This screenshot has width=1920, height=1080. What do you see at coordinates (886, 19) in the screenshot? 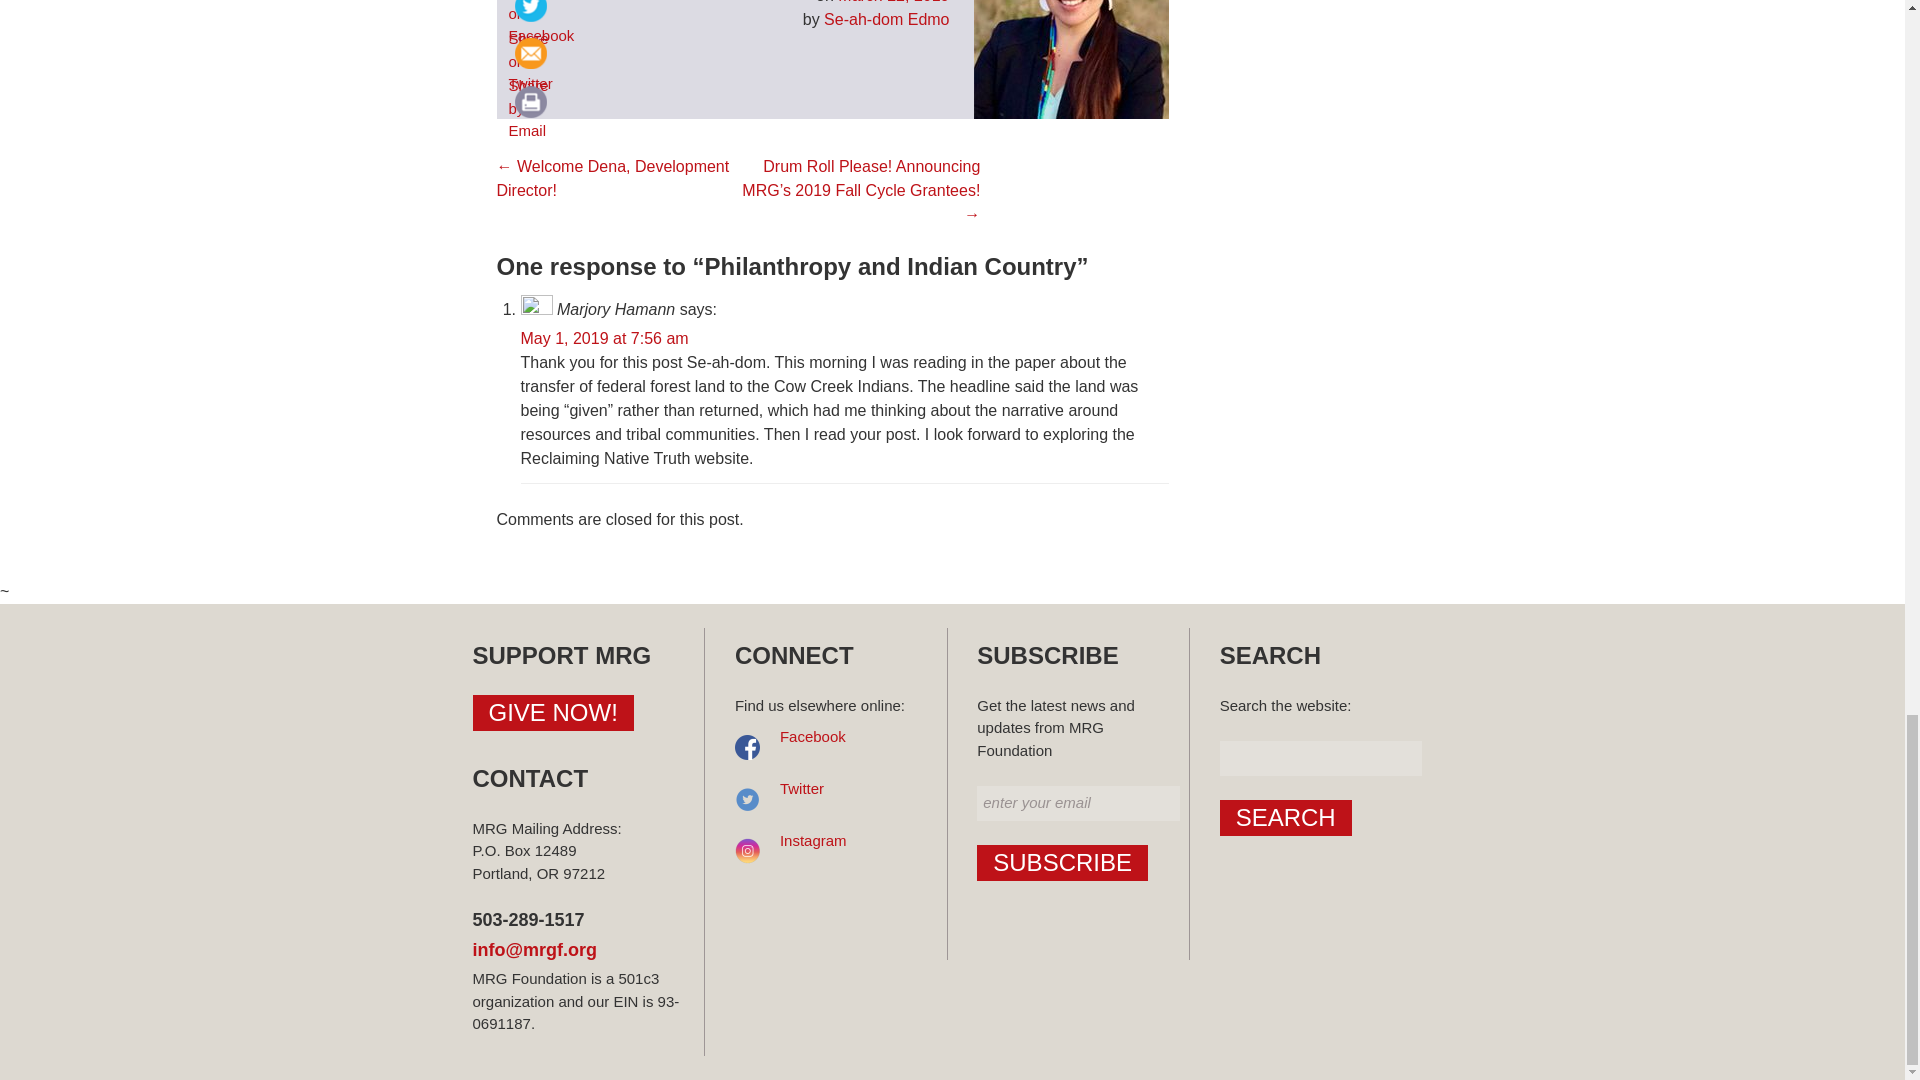
I see `Se-ah-dom Edmo` at bounding box center [886, 19].